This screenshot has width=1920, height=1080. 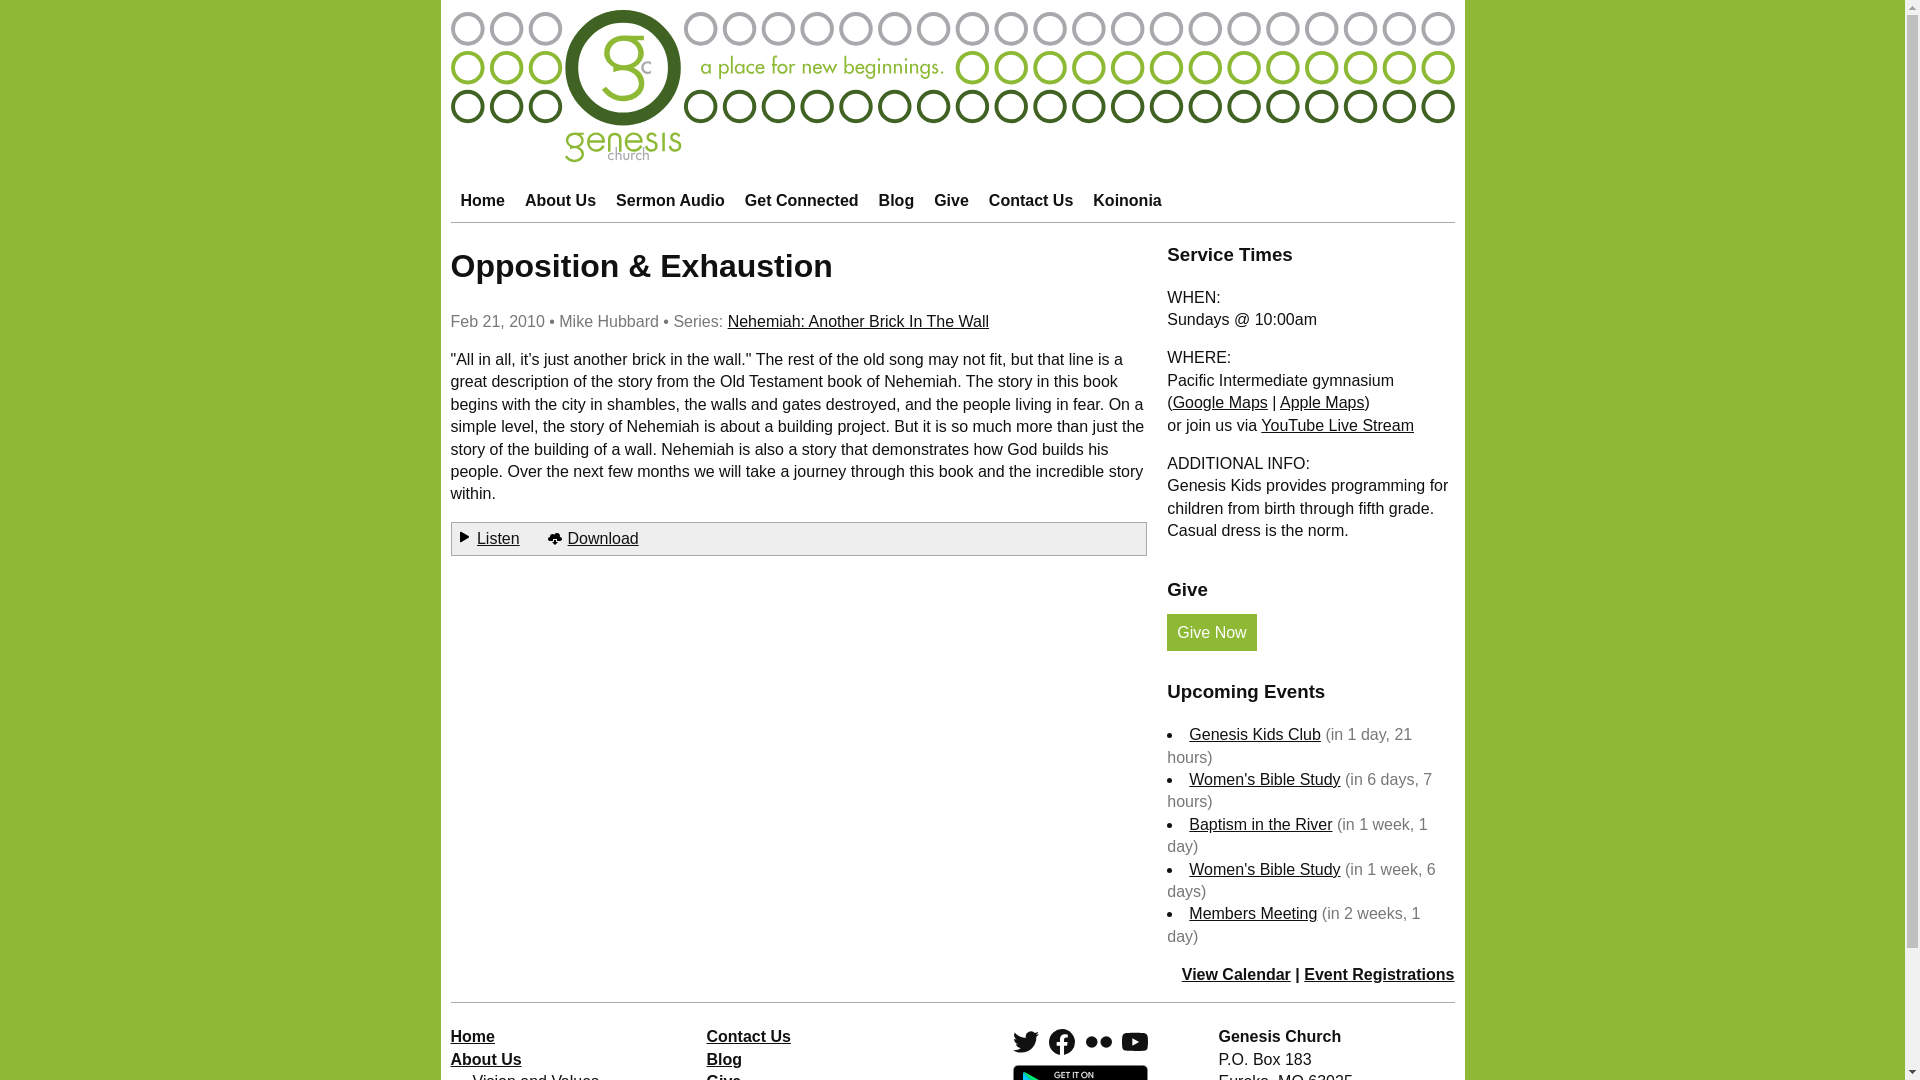 What do you see at coordinates (801, 200) in the screenshot?
I see `Get Connected` at bounding box center [801, 200].